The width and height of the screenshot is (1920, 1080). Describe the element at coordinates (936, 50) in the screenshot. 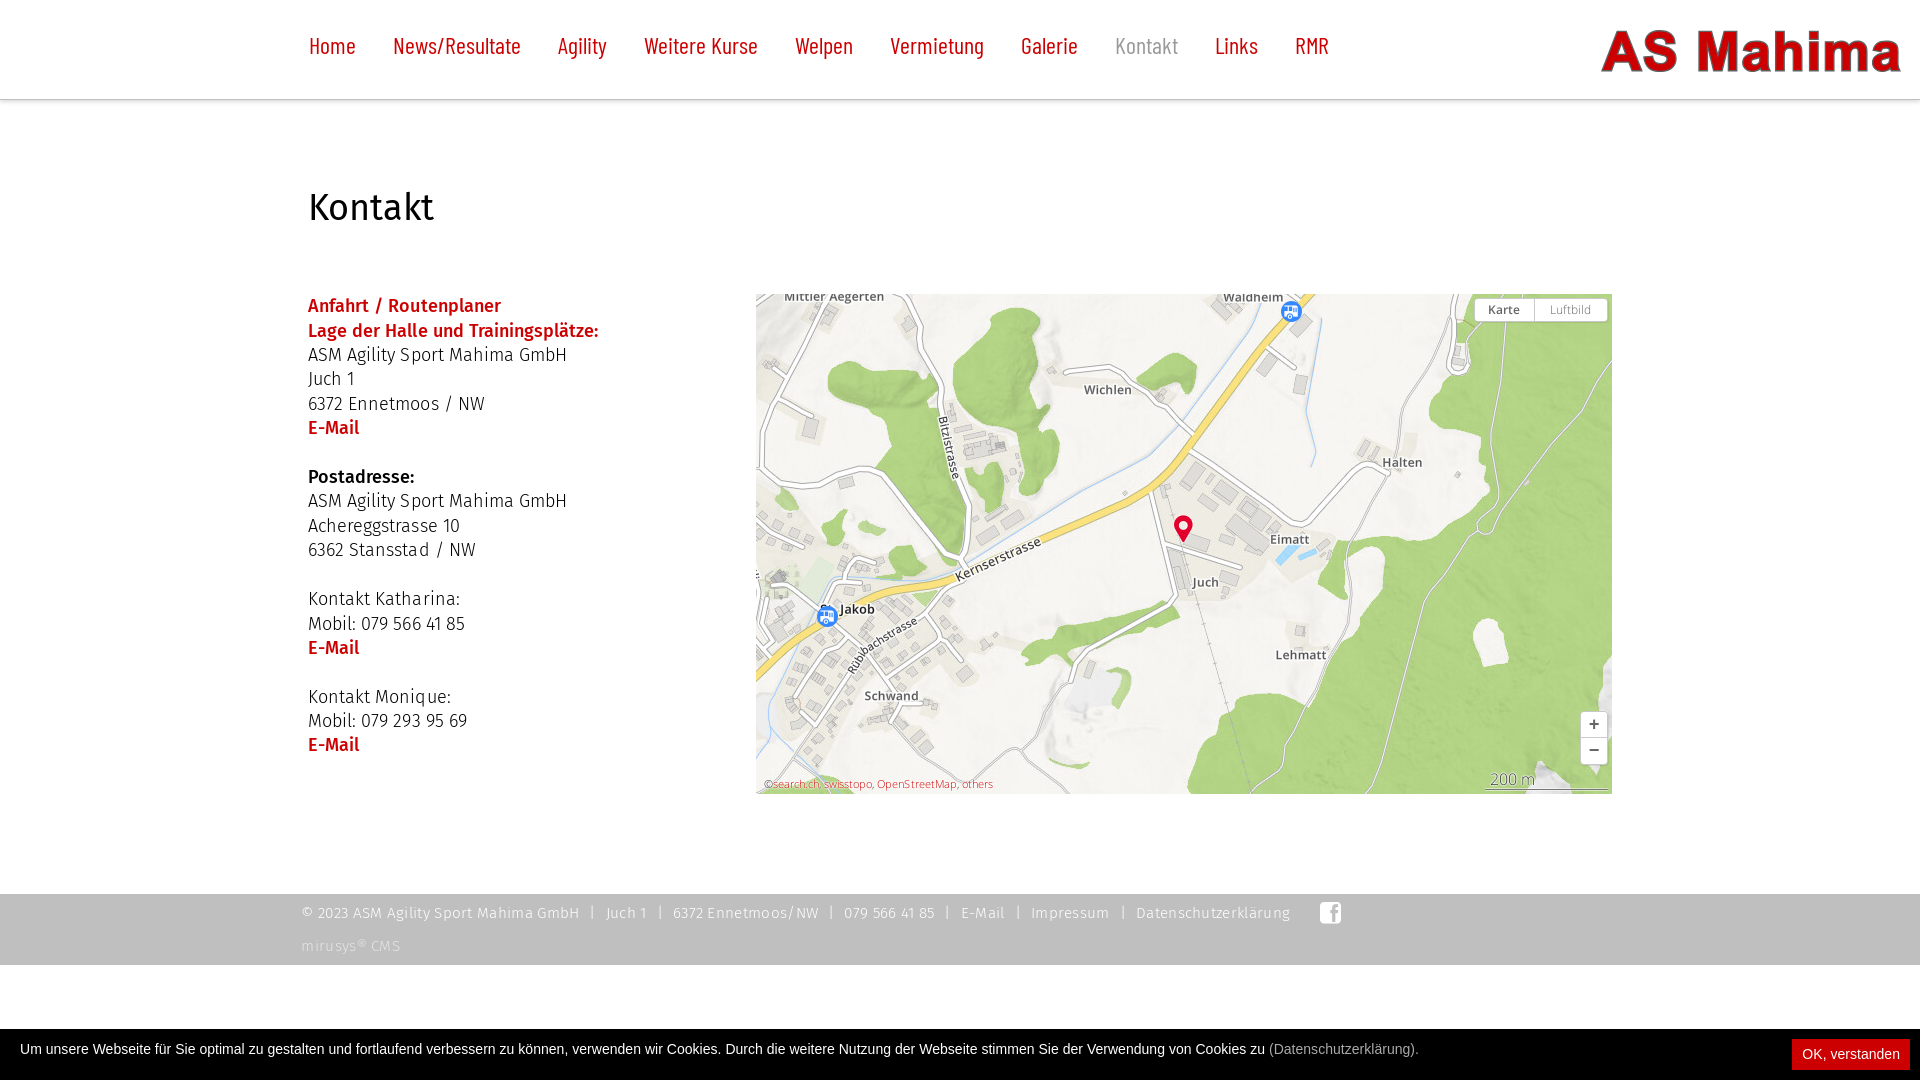

I see `Vermietung` at that location.